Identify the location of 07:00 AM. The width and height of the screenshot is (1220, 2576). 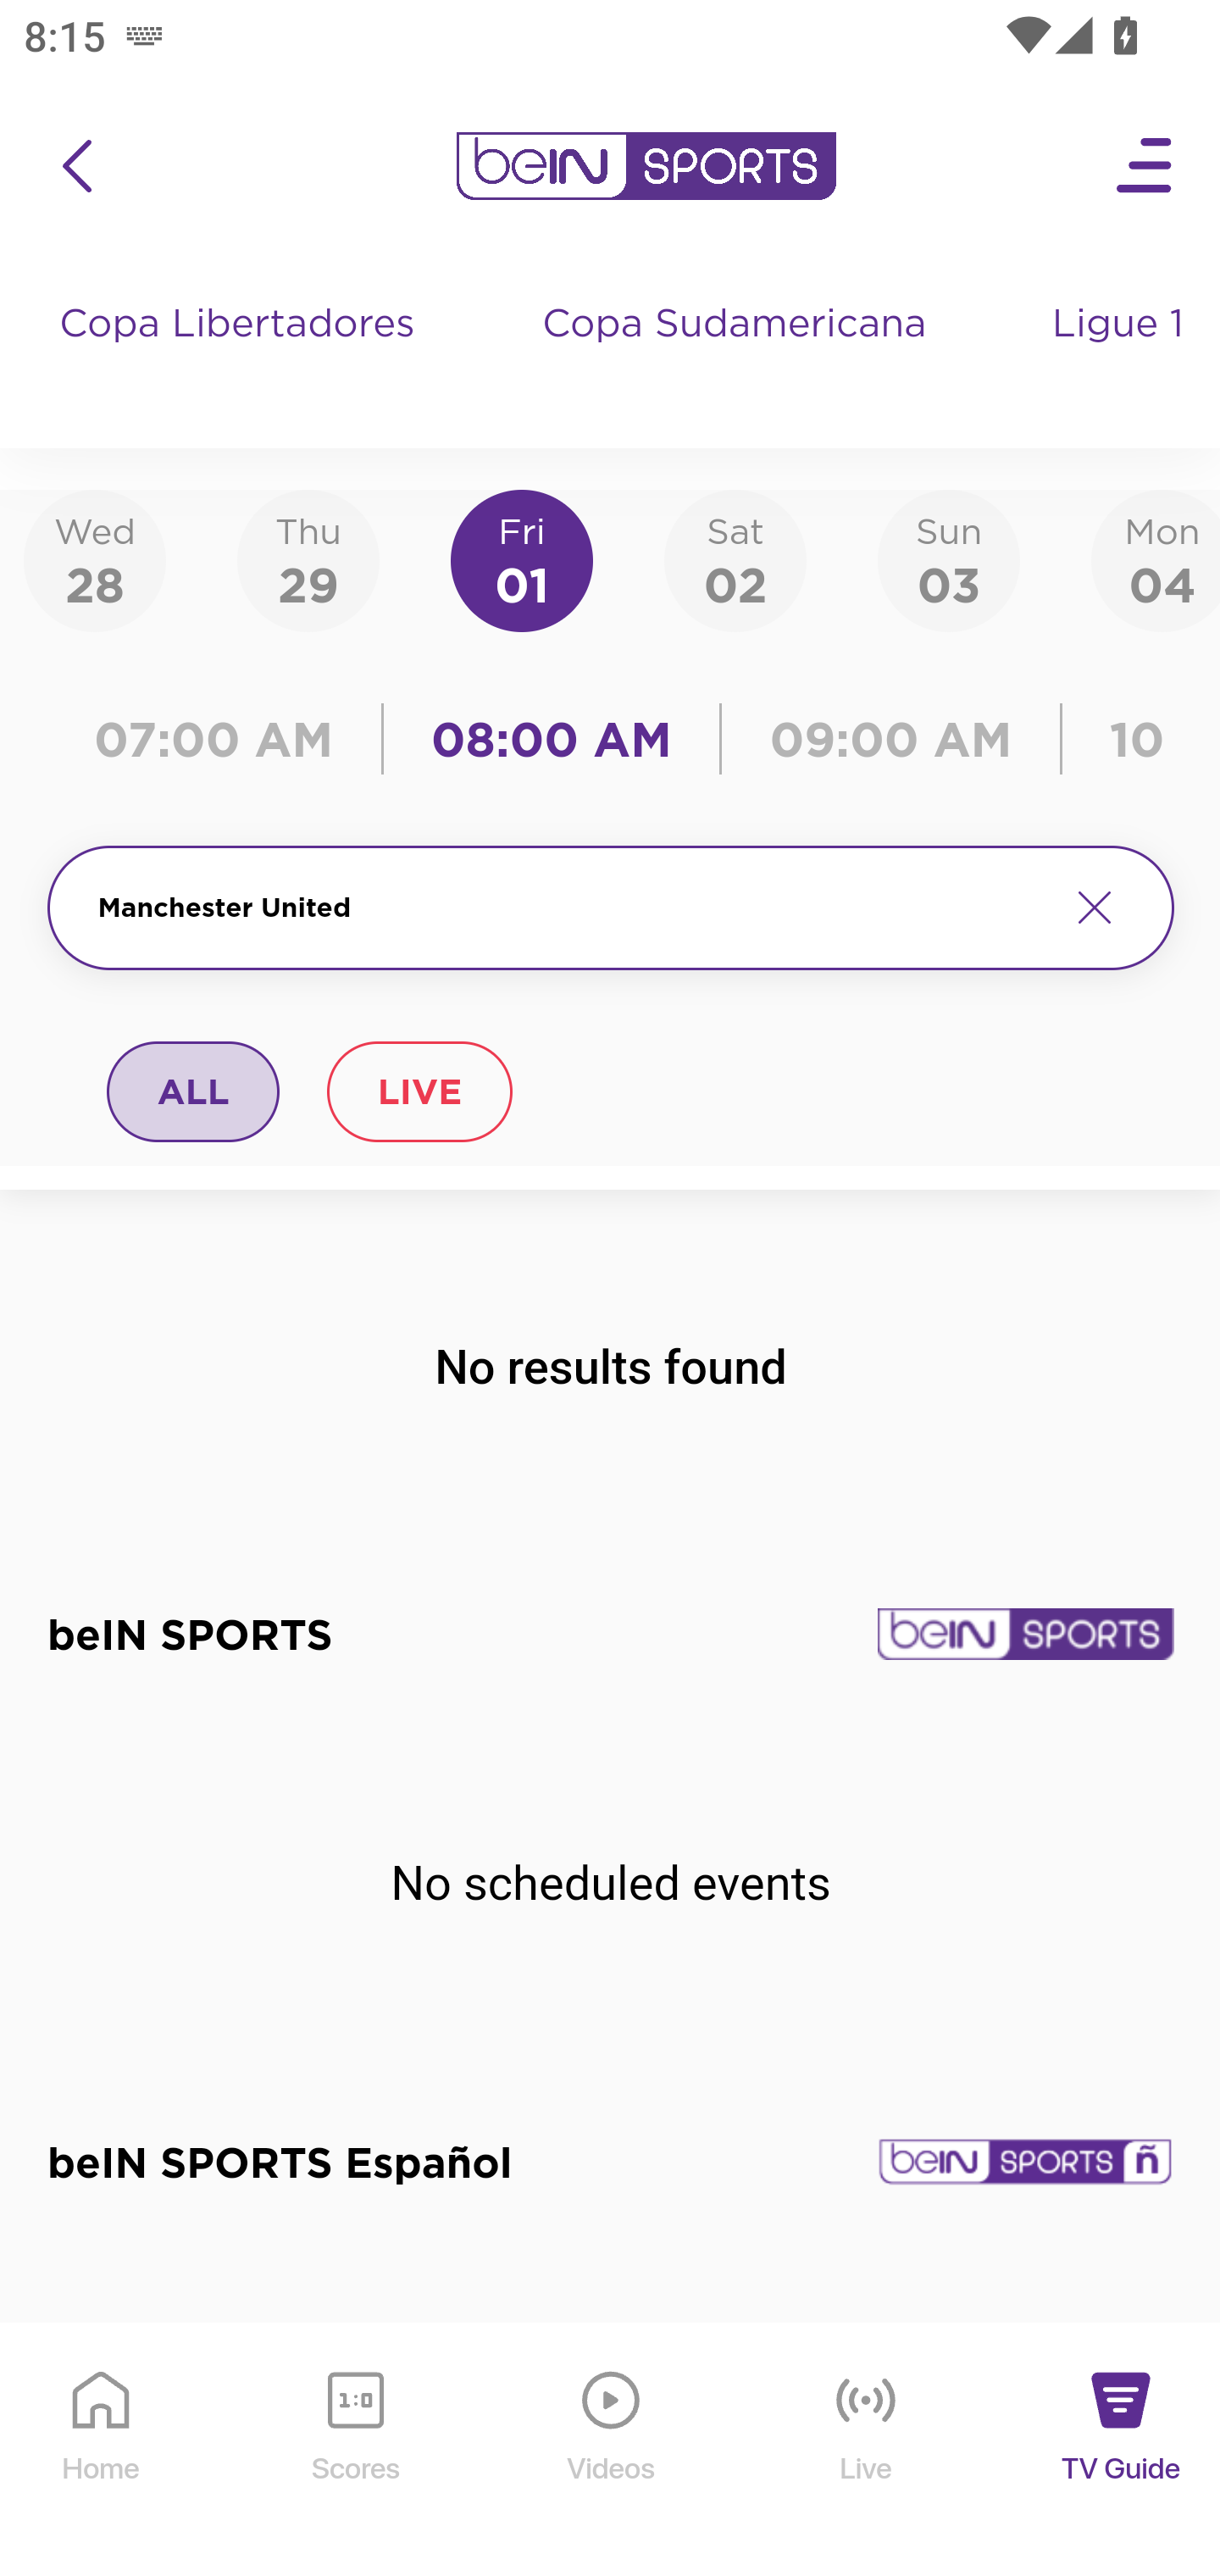
(222, 739).